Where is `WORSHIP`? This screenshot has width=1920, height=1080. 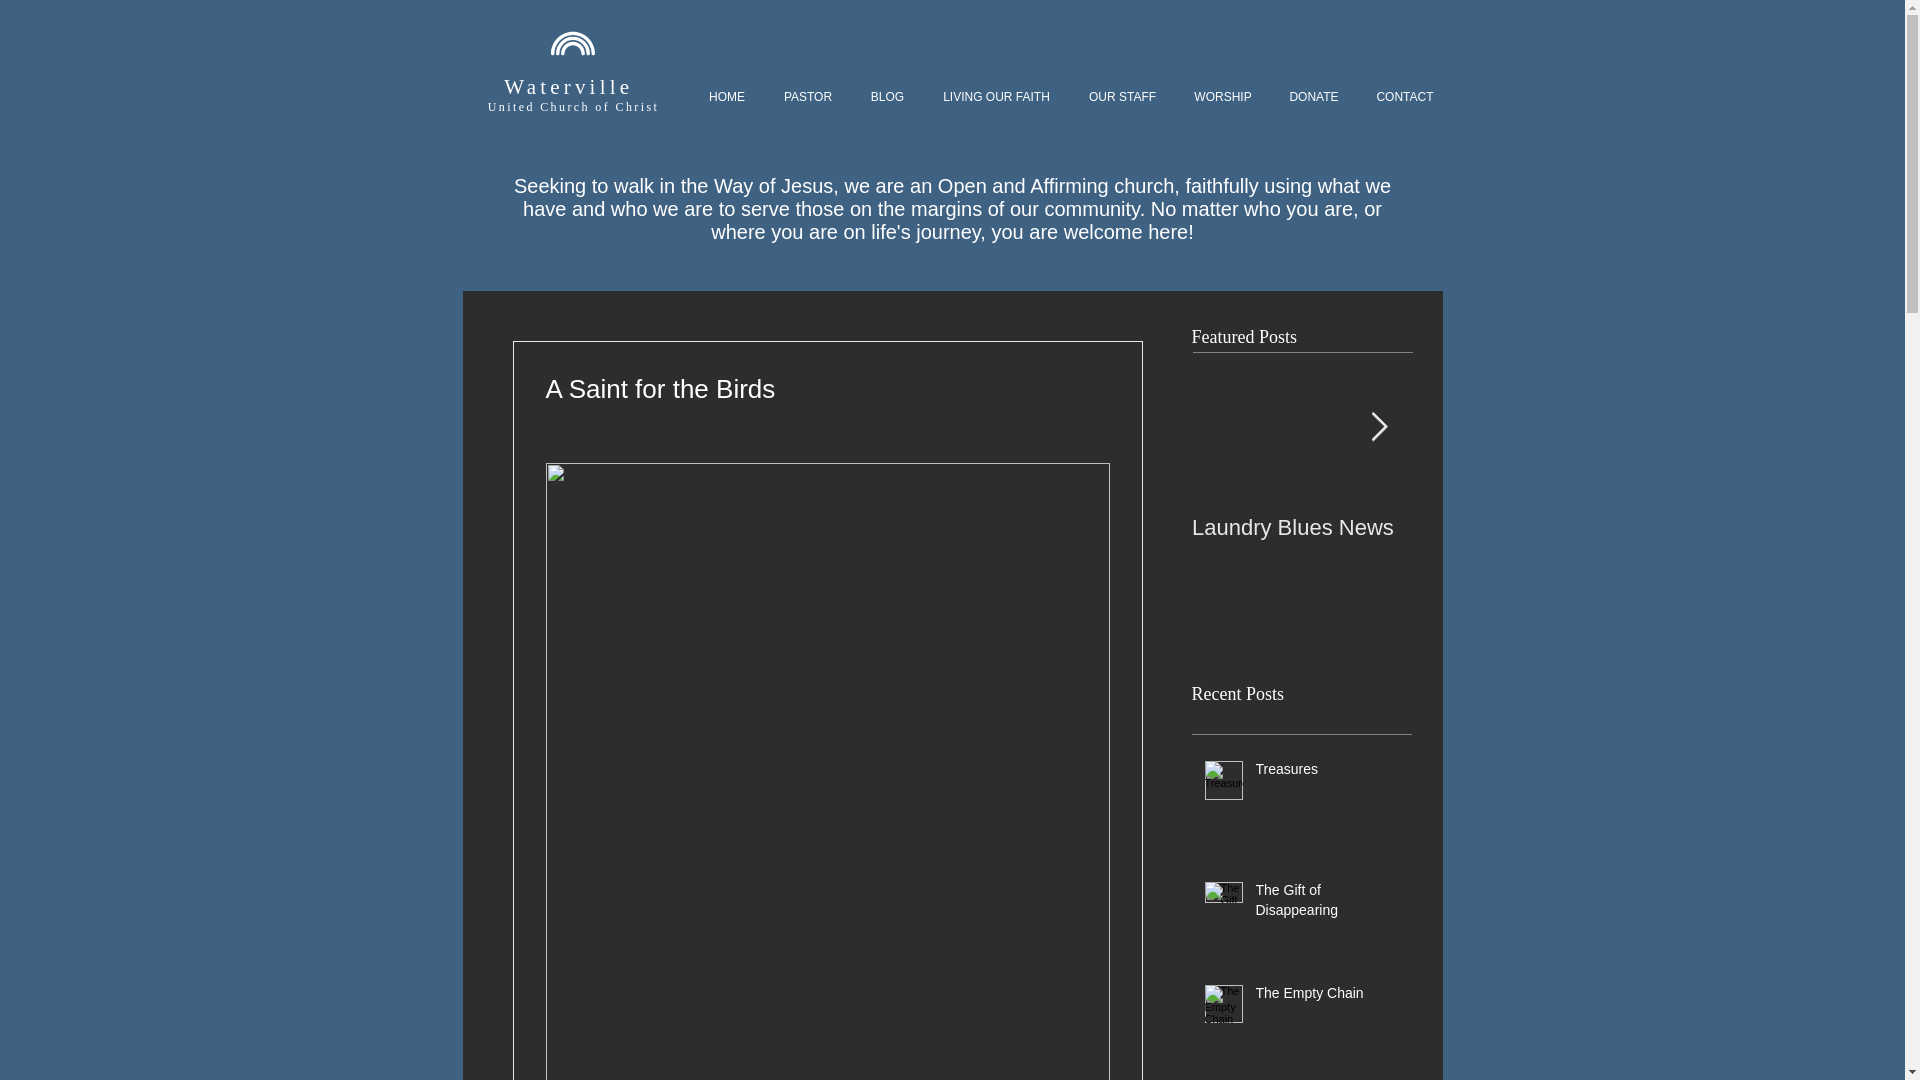 WORSHIP is located at coordinates (1223, 98).